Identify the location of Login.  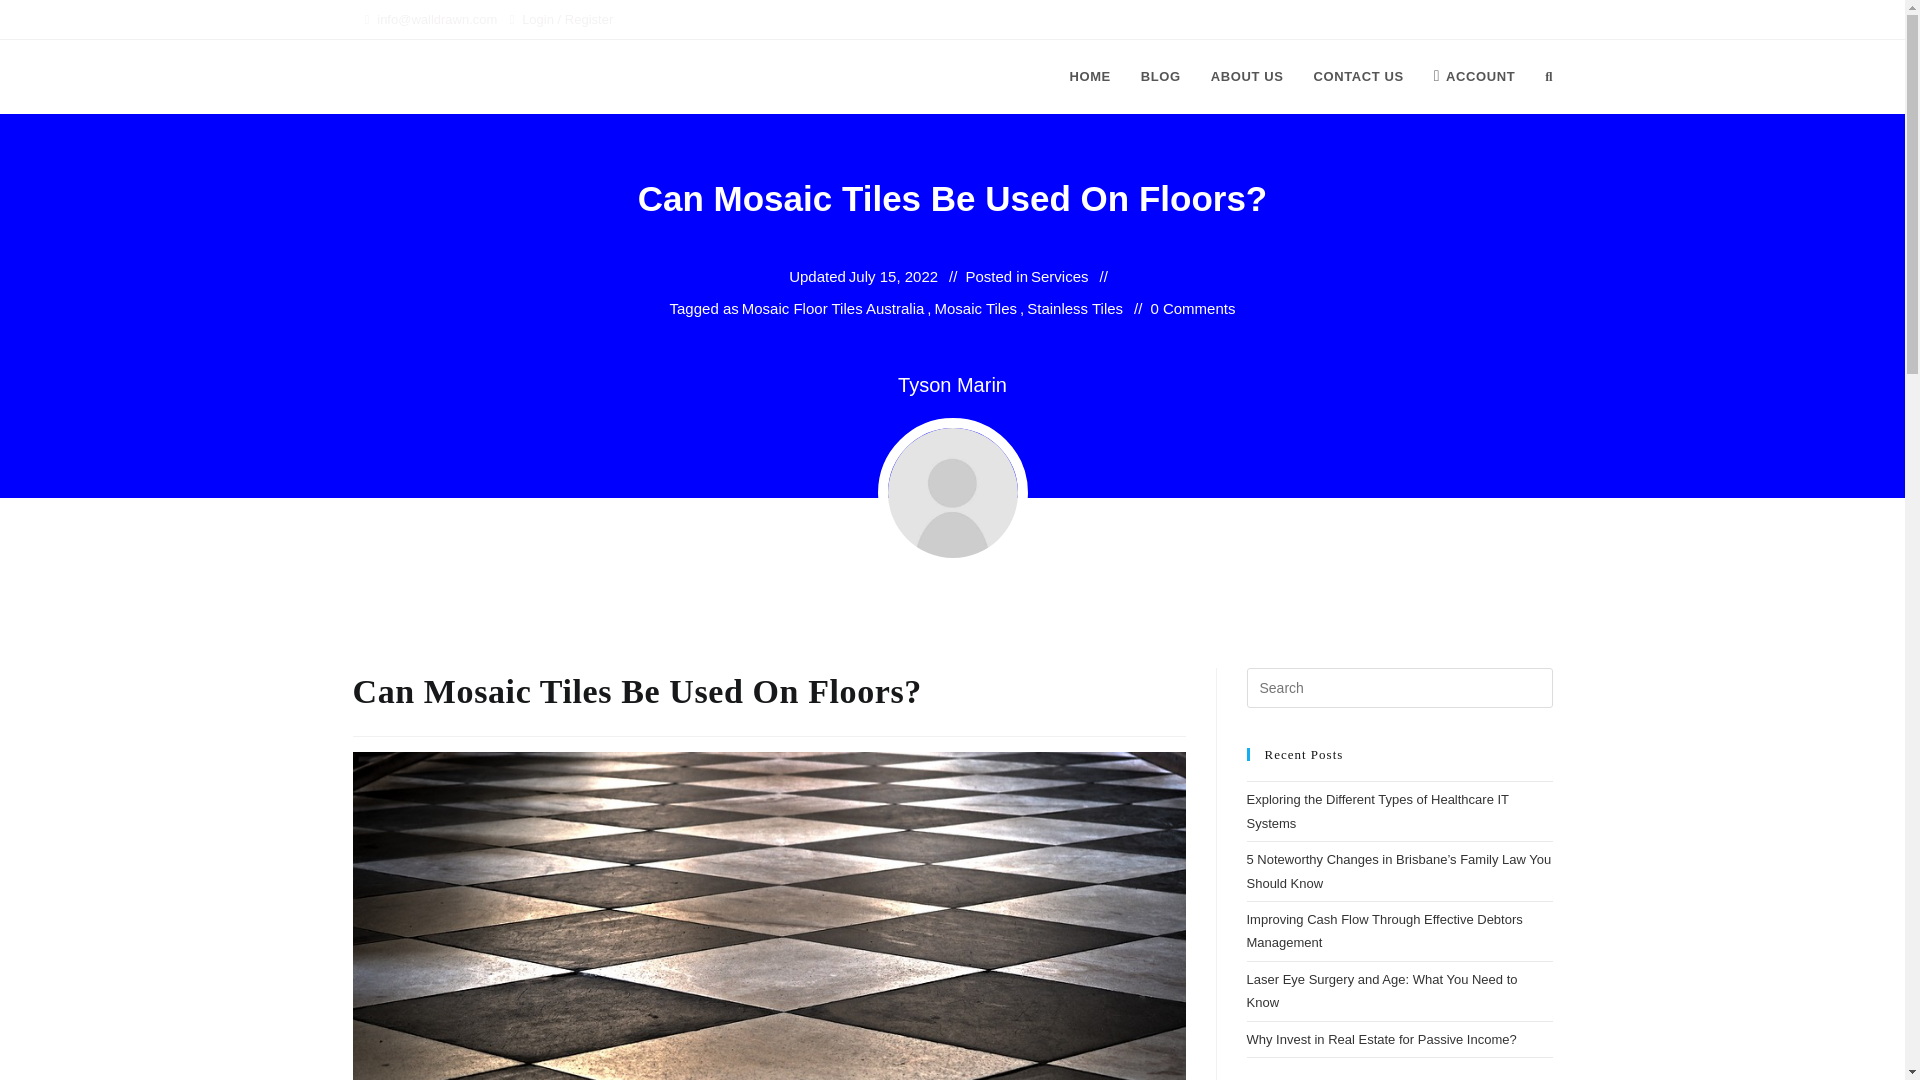
(538, 19).